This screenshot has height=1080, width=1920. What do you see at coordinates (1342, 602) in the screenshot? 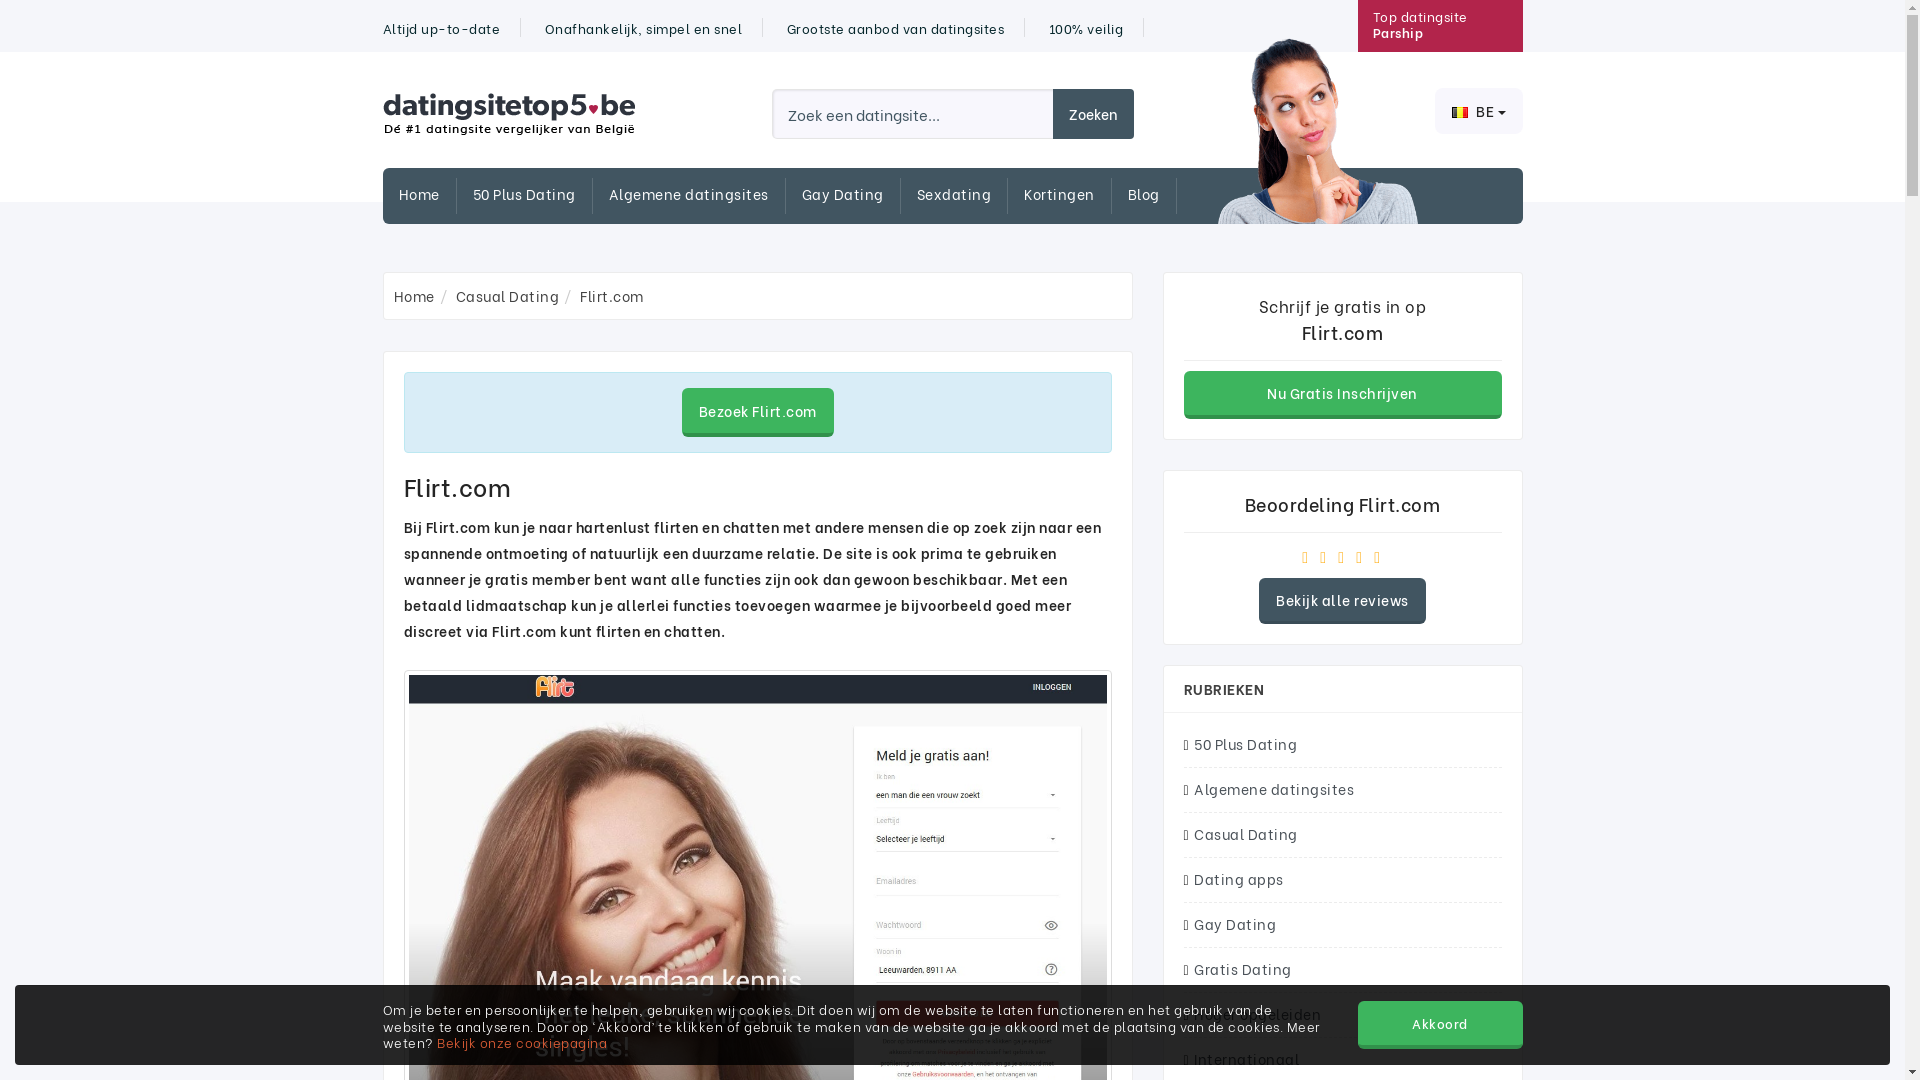
I see `Bekijk alle reviews` at bounding box center [1342, 602].